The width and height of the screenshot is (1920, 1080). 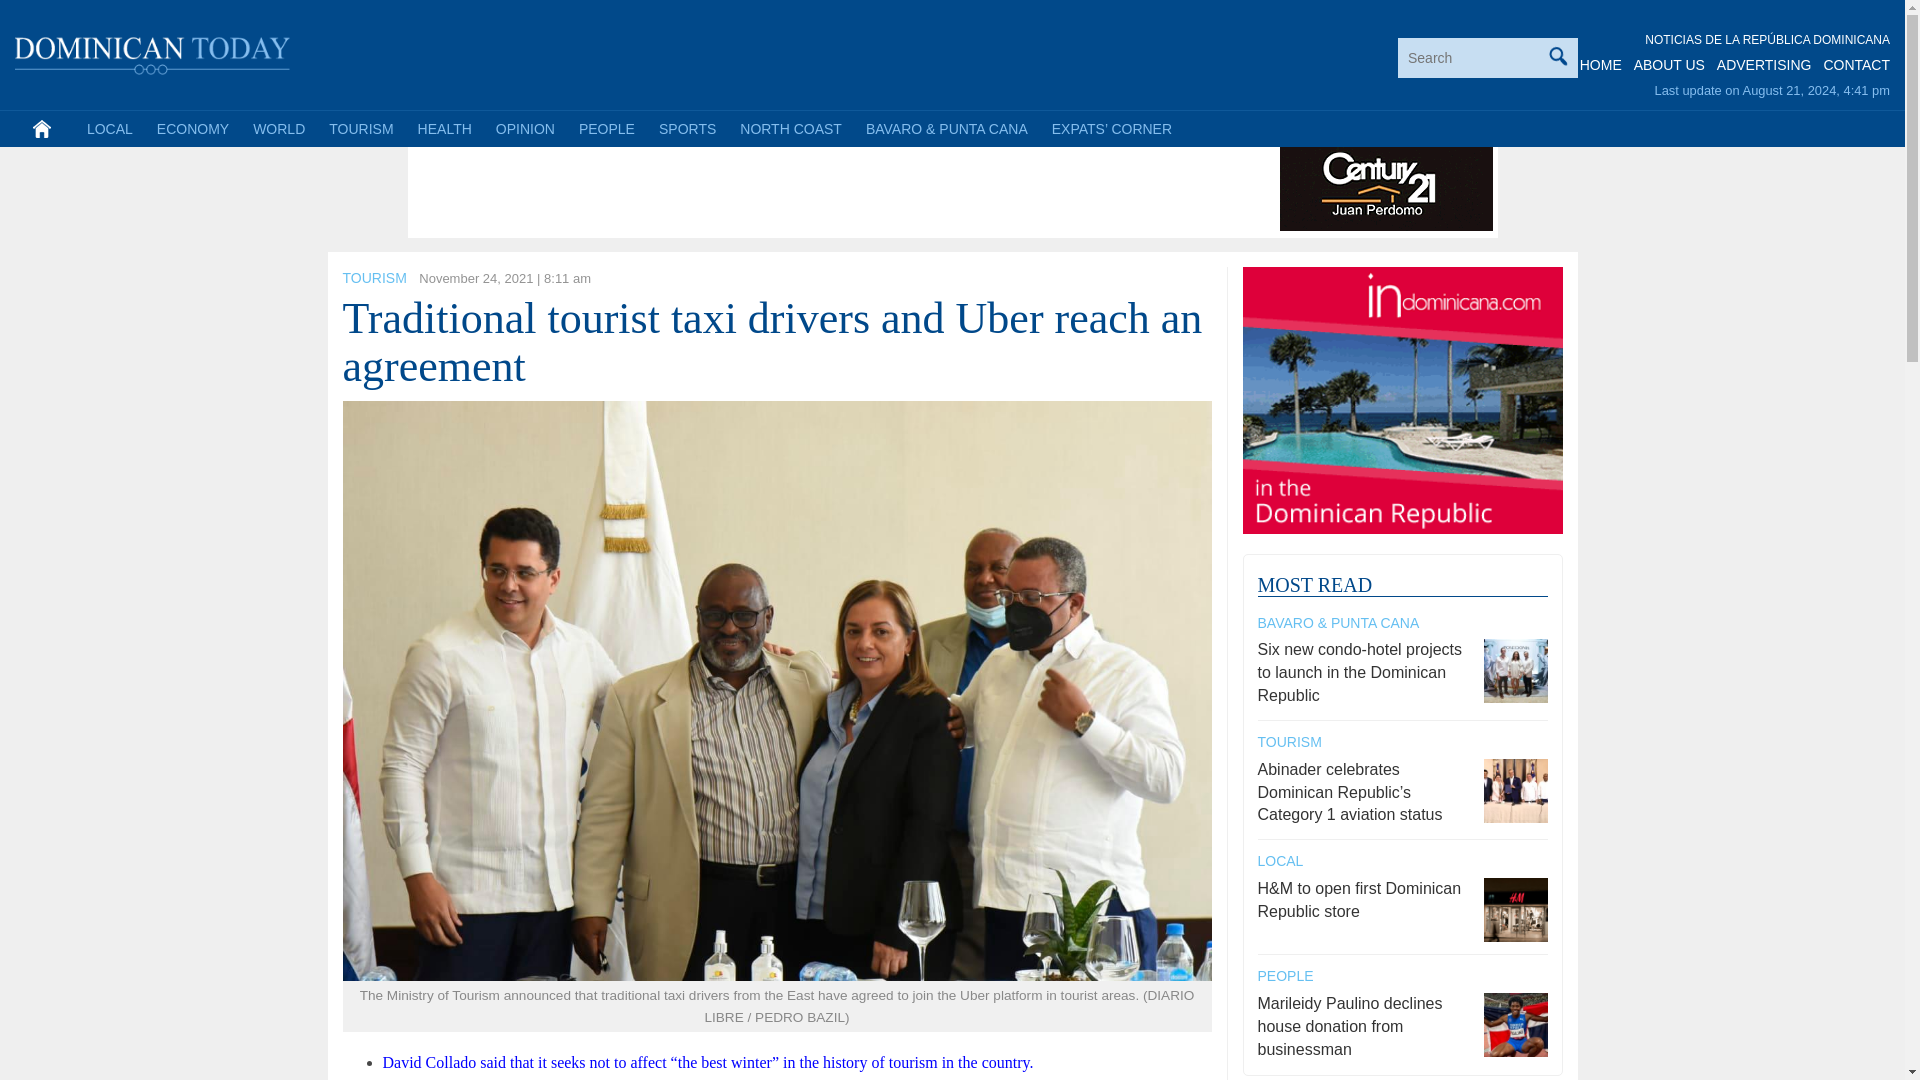 What do you see at coordinates (790, 128) in the screenshot?
I see `NORTH COAST` at bounding box center [790, 128].